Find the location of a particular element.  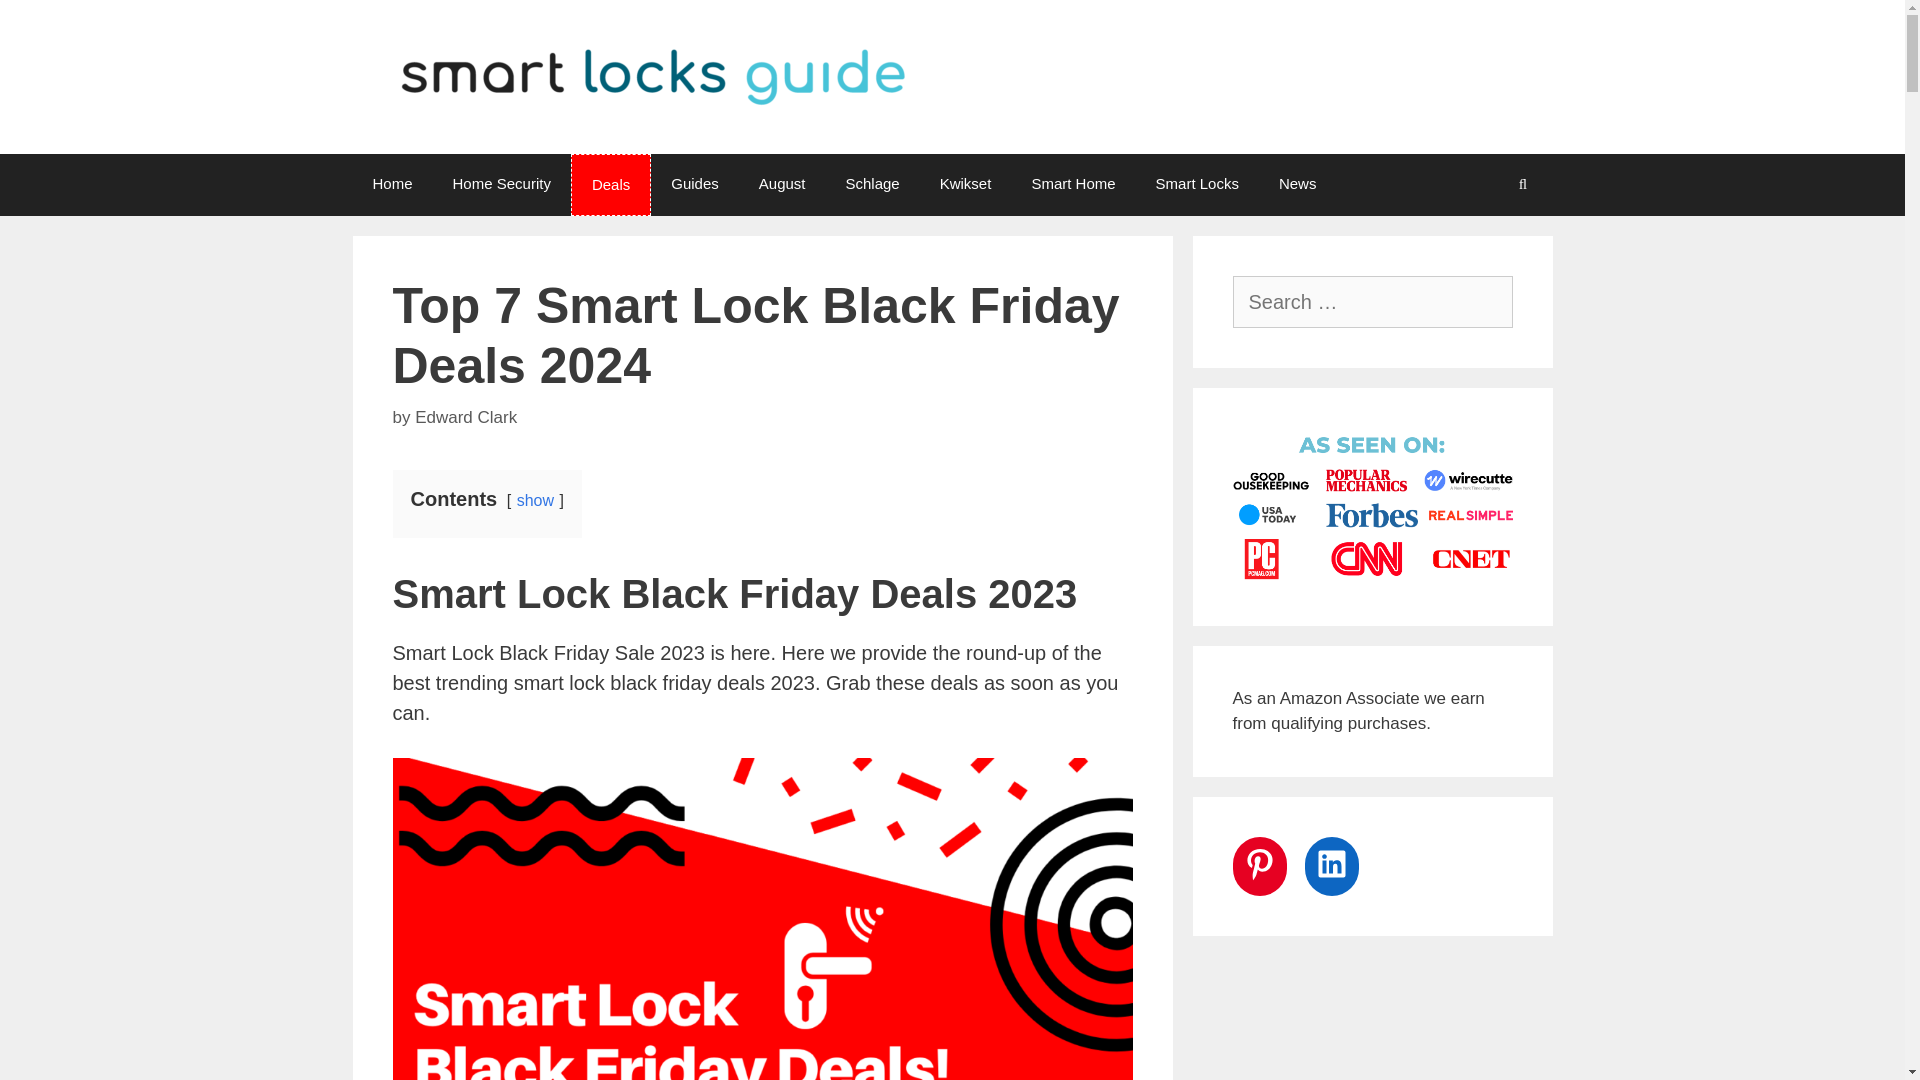

Guides is located at coordinates (694, 184).